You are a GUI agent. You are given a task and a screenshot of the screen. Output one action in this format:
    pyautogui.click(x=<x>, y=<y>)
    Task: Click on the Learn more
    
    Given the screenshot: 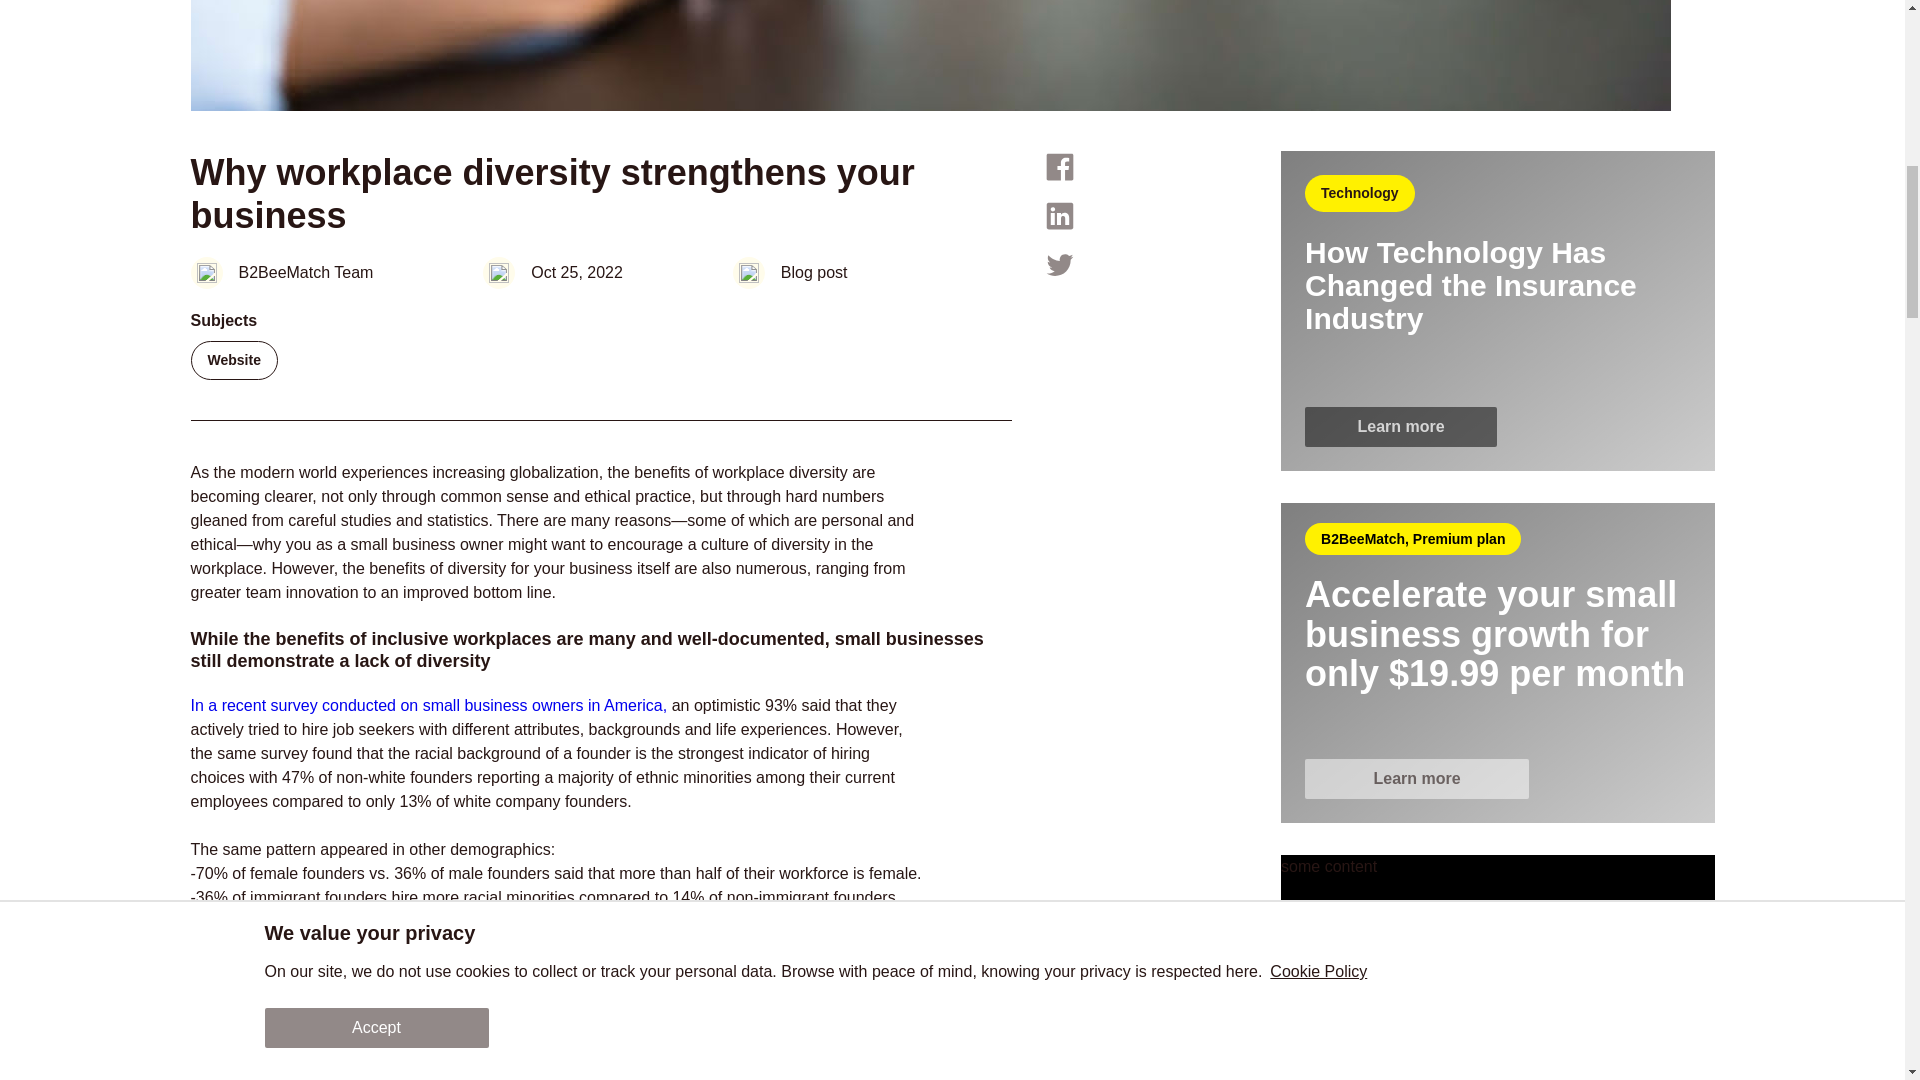 What is the action you would take?
    pyautogui.click(x=1400, y=426)
    